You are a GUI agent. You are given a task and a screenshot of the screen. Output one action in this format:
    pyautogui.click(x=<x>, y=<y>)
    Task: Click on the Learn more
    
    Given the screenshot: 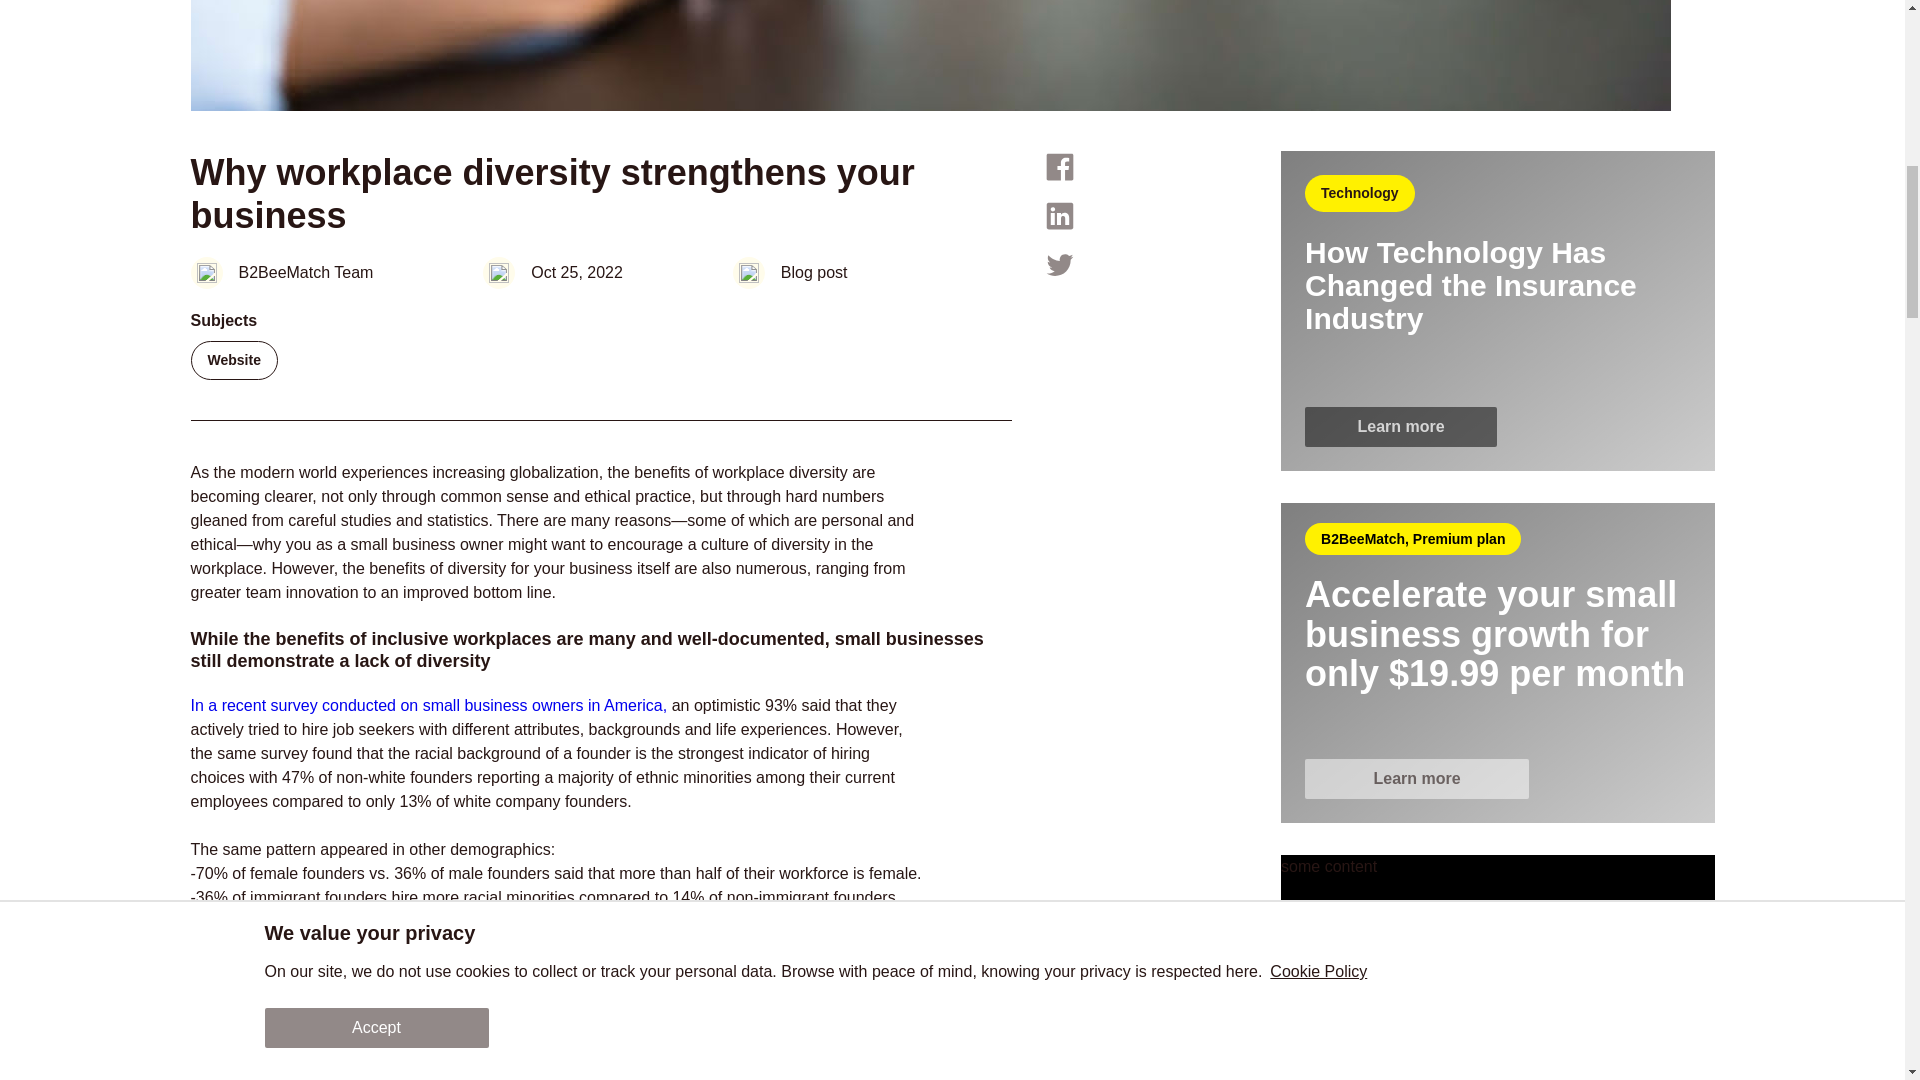 What is the action you would take?
    pyautogui.click(x=1400, y=426)
    